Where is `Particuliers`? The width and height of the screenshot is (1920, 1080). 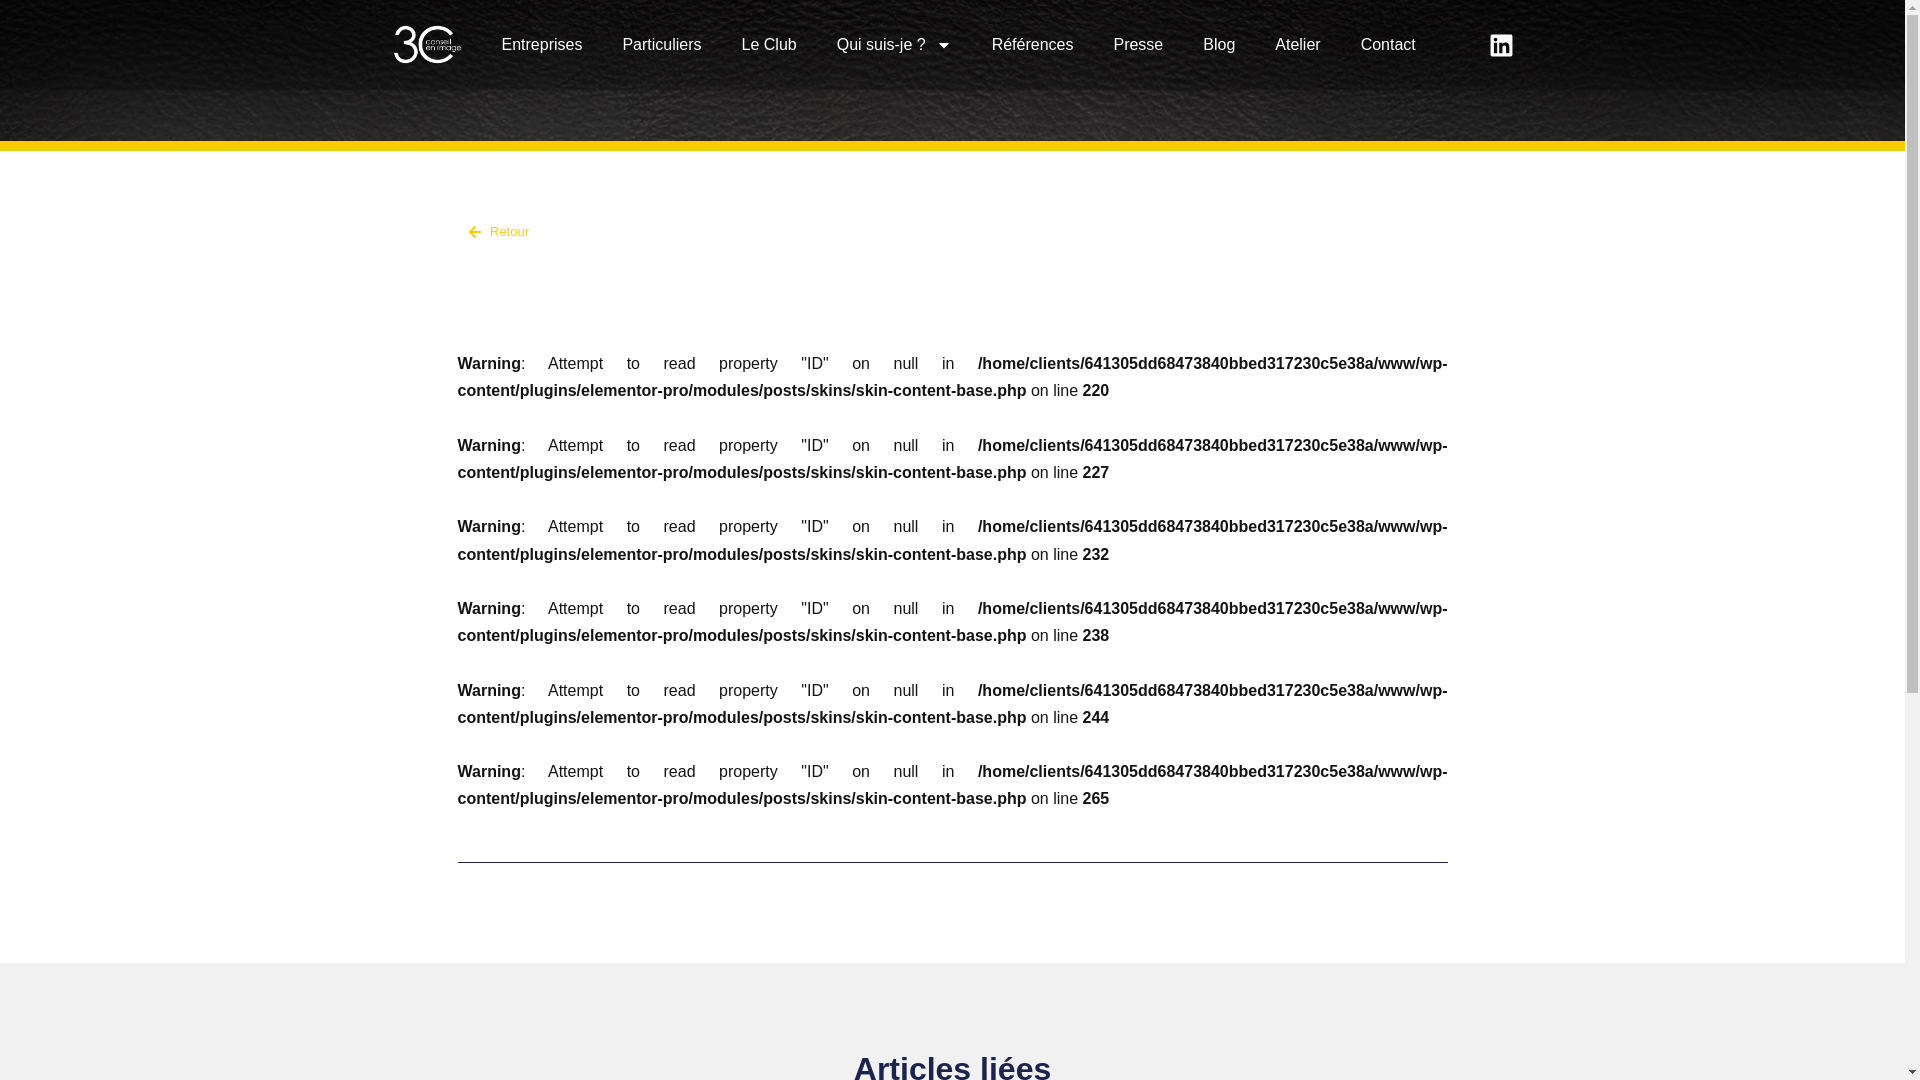 Particuliers is located at coordinates (662, 45).